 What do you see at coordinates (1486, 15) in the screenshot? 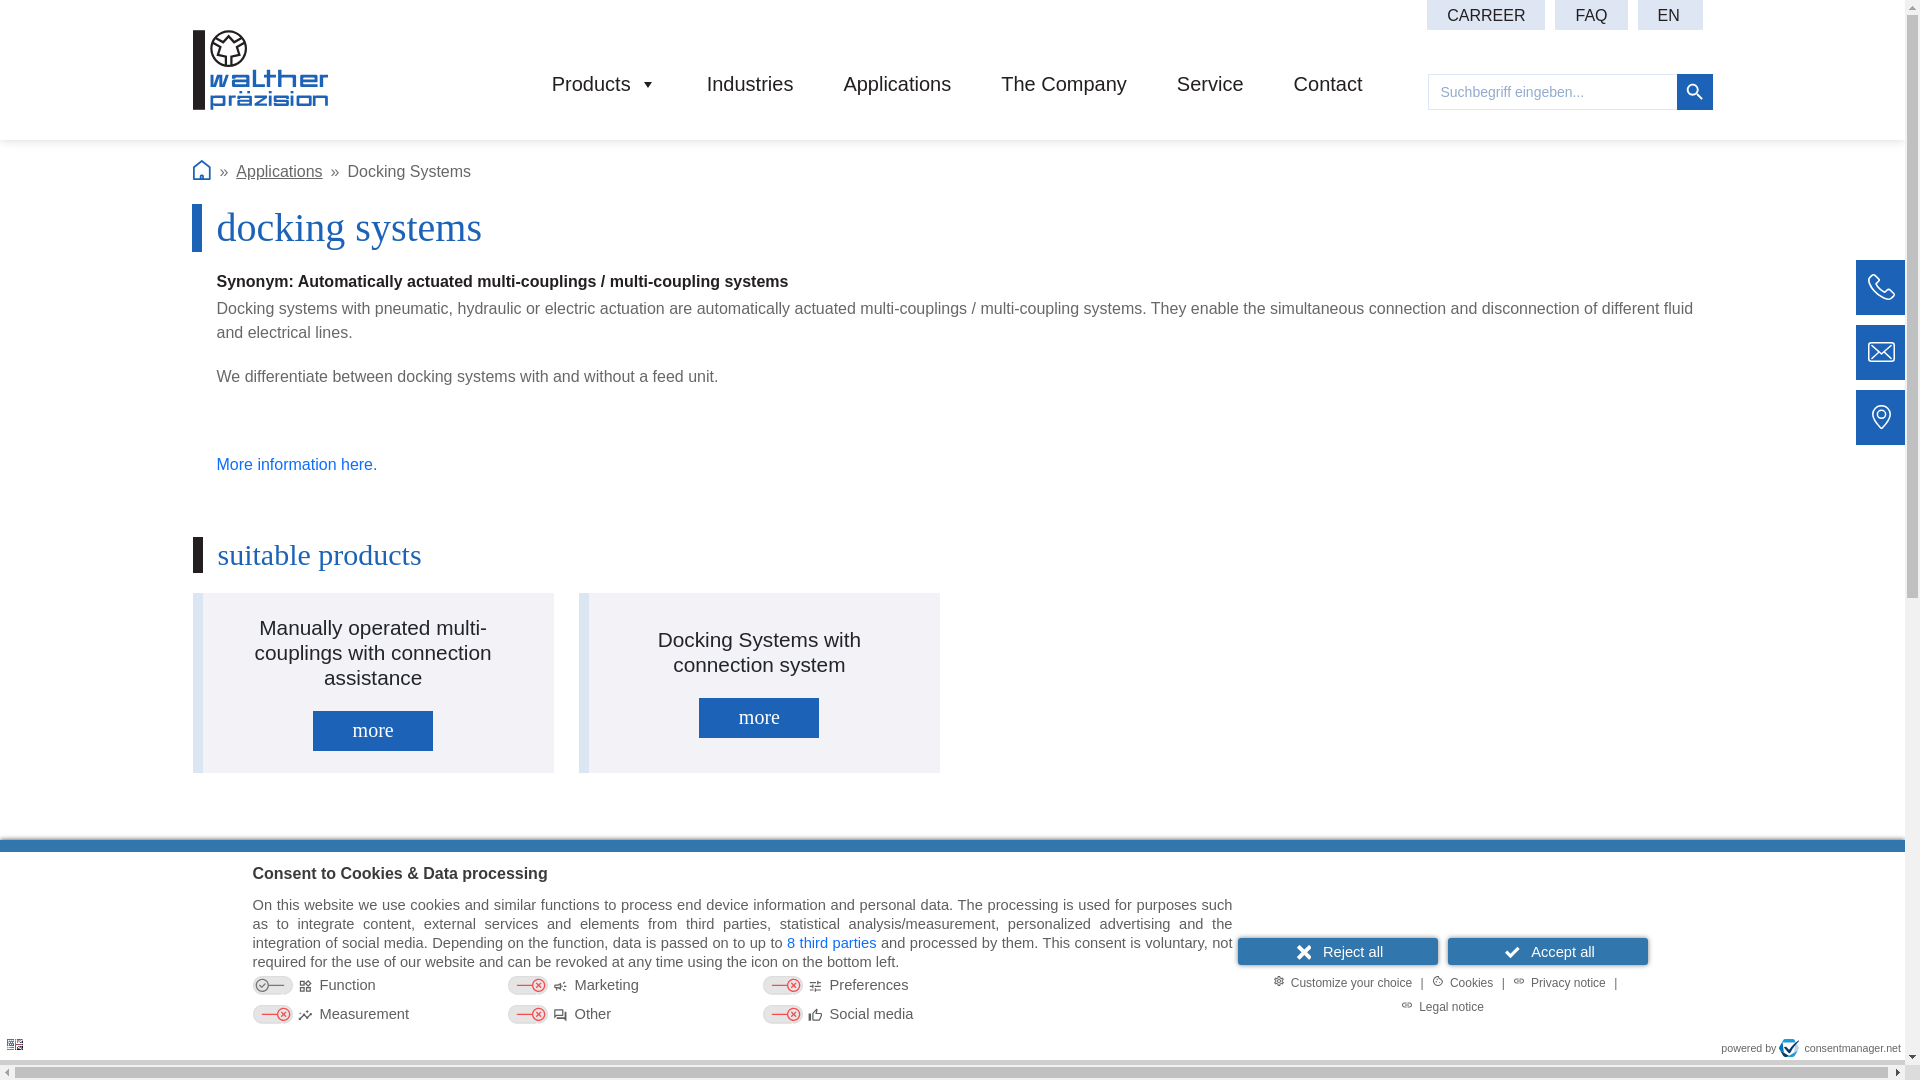
I see `CARREER` at bounding box center [1486, 15].